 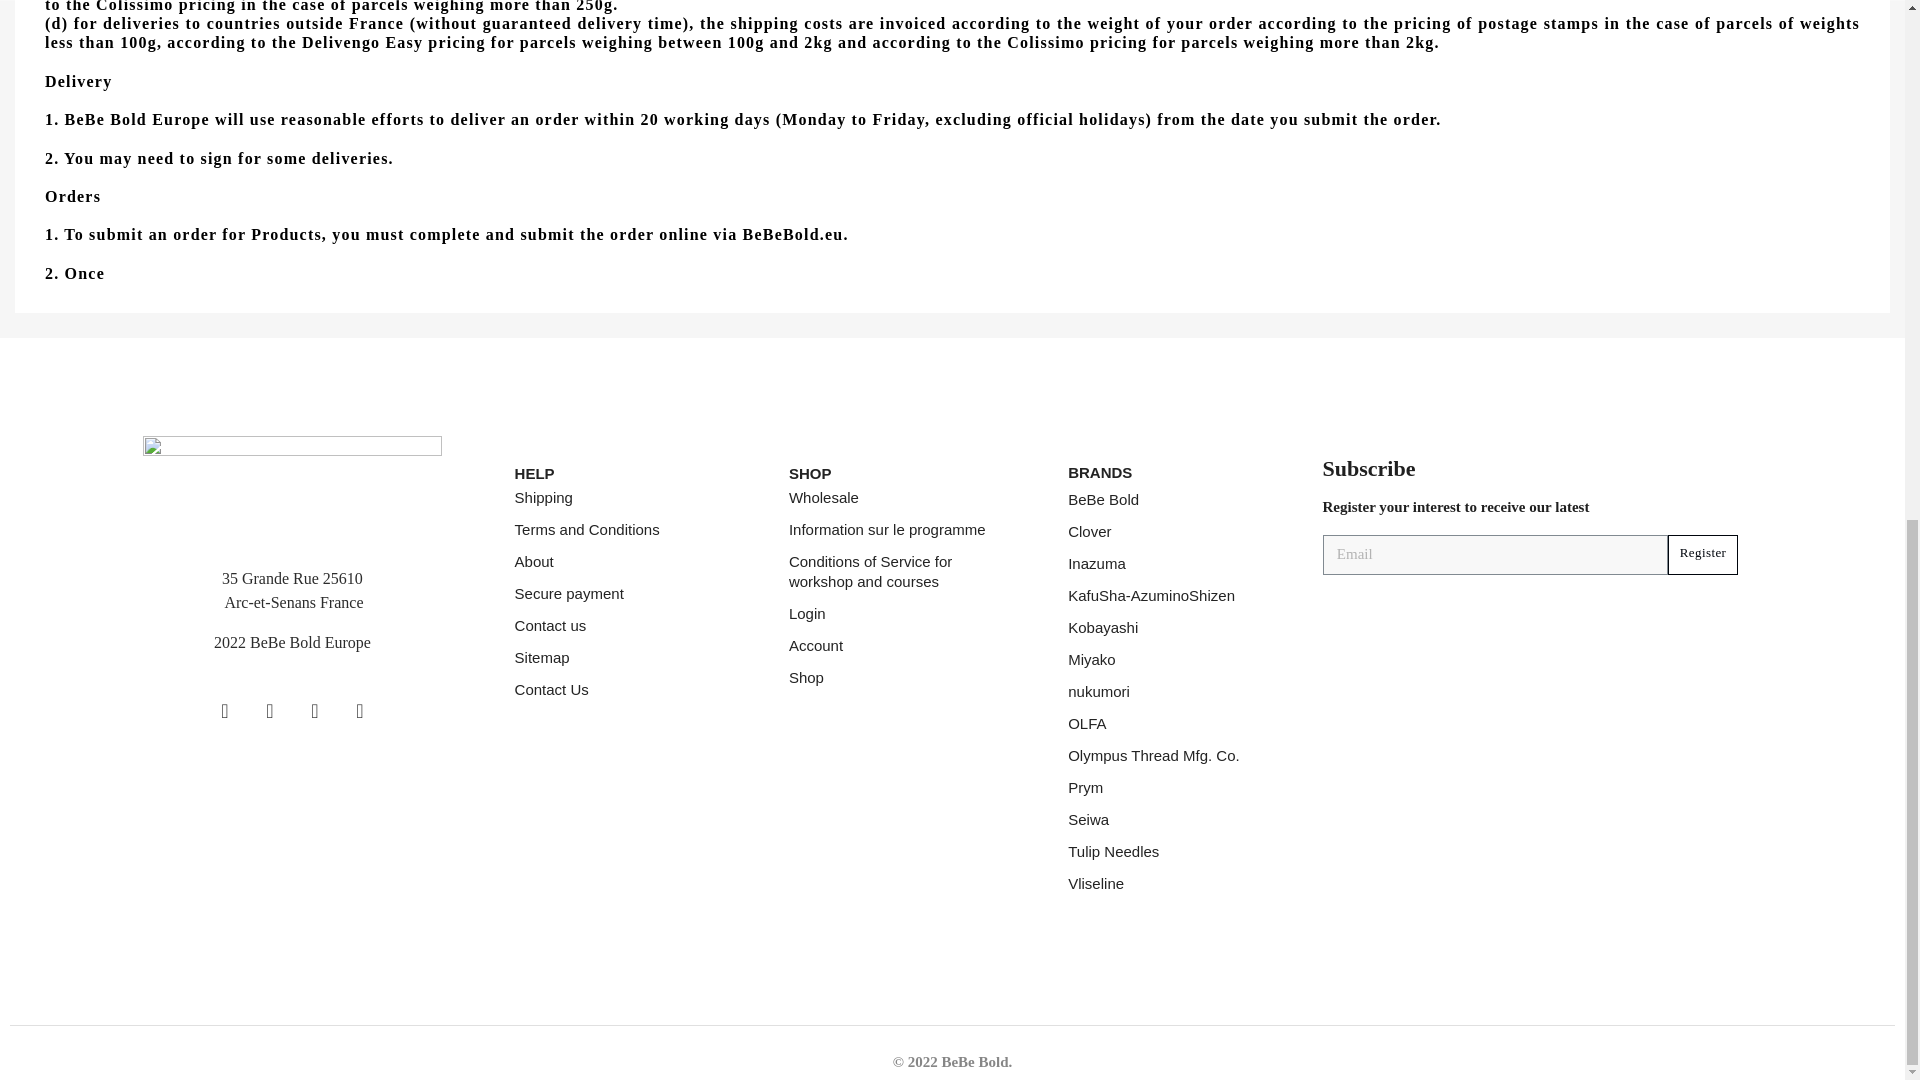 I want to click on Secure payment, so click(x=569, y=594).